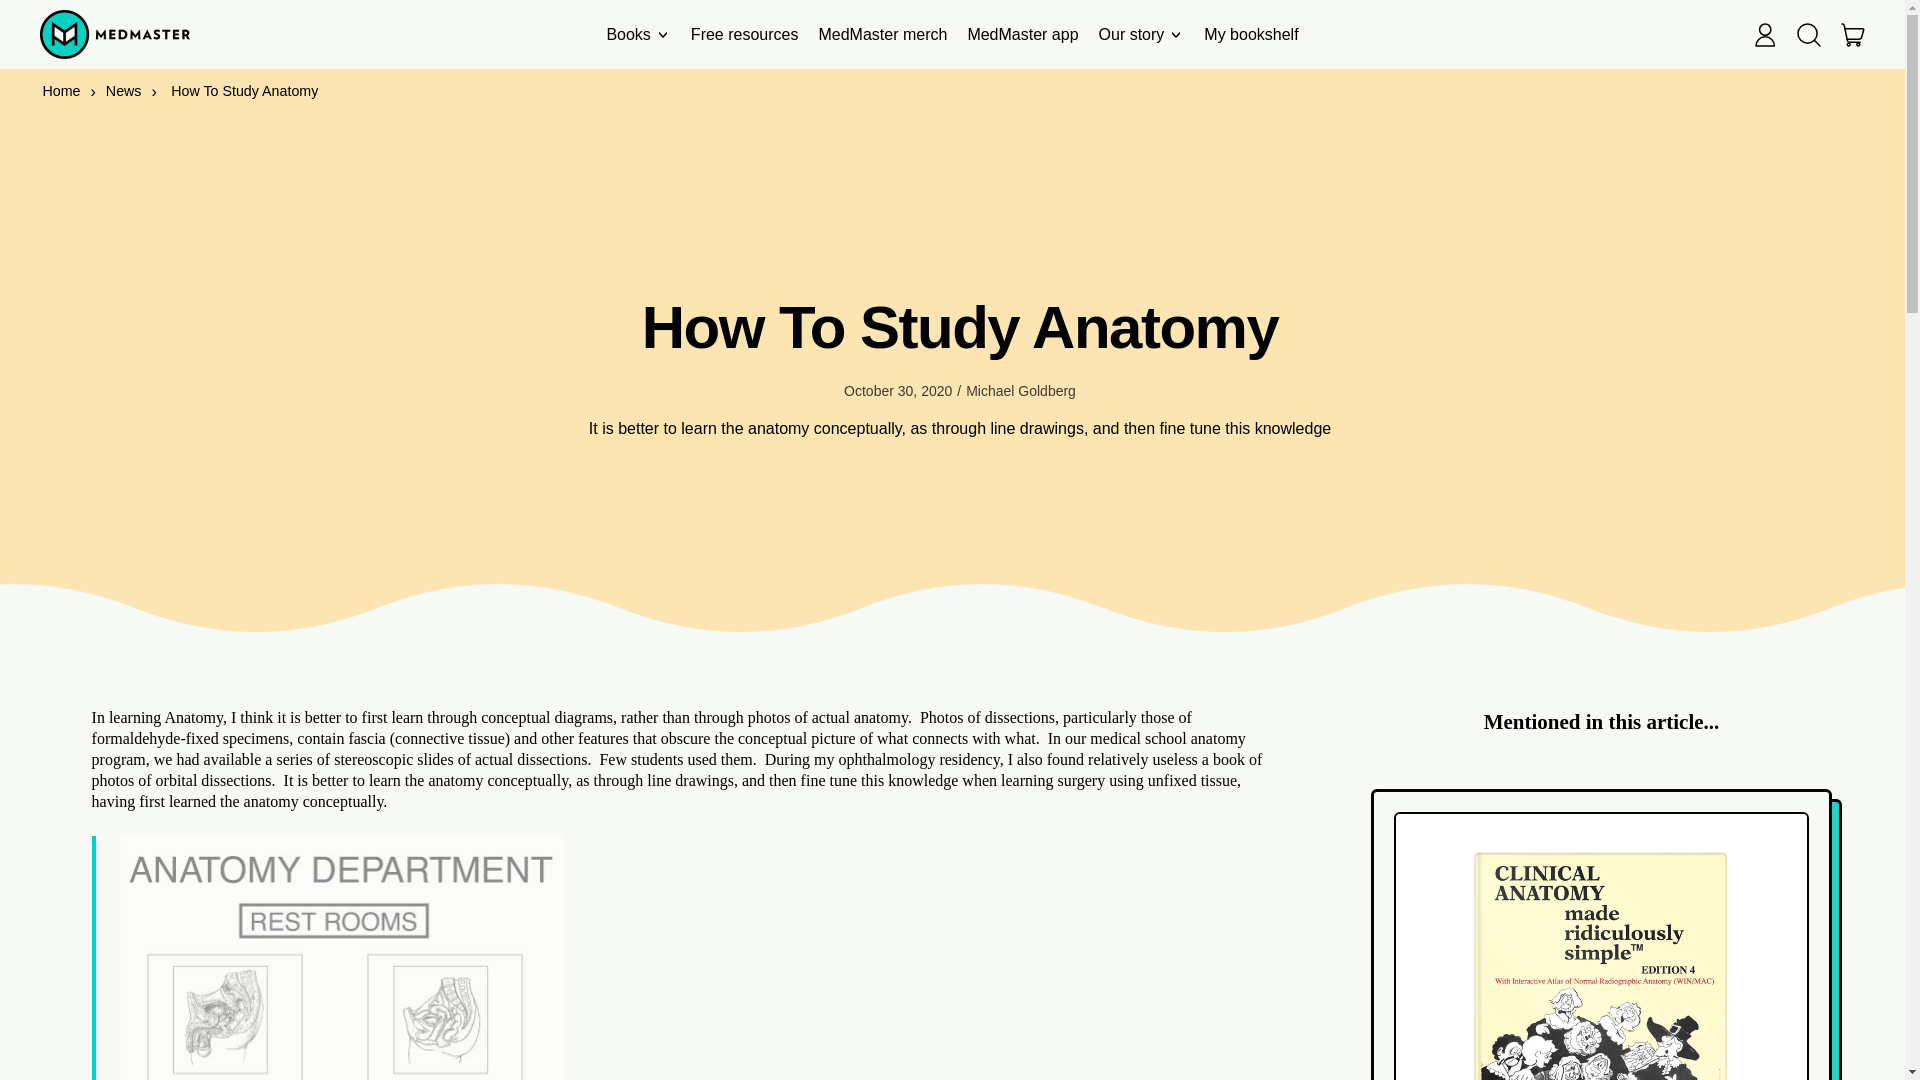 This screenshot has height=1080, width=1920. Describe the element at coordinates (1141, 34) in the screenshot. I see `Our story` at that location.